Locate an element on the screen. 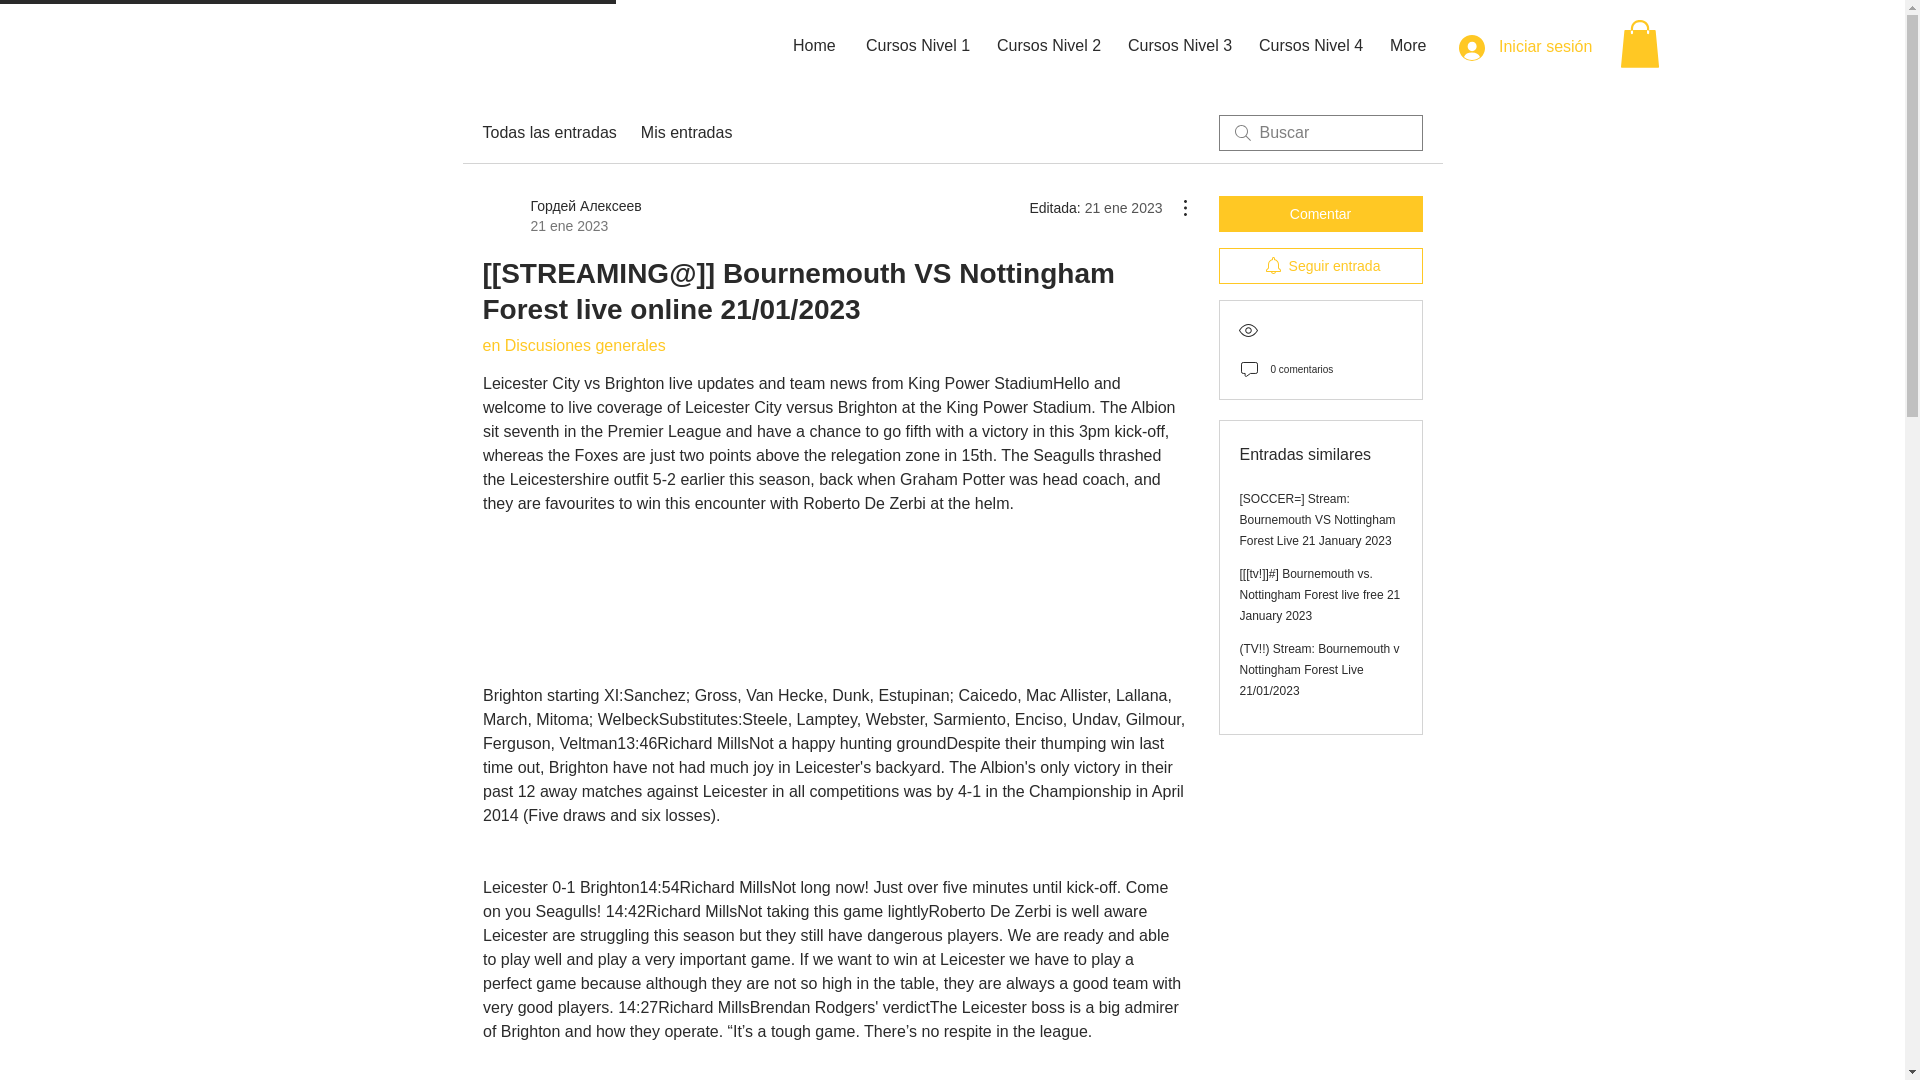 Image resolution: width=1920 pixels, height=1080 pixels. Todas las entradas is located at coordinates (548, 132).